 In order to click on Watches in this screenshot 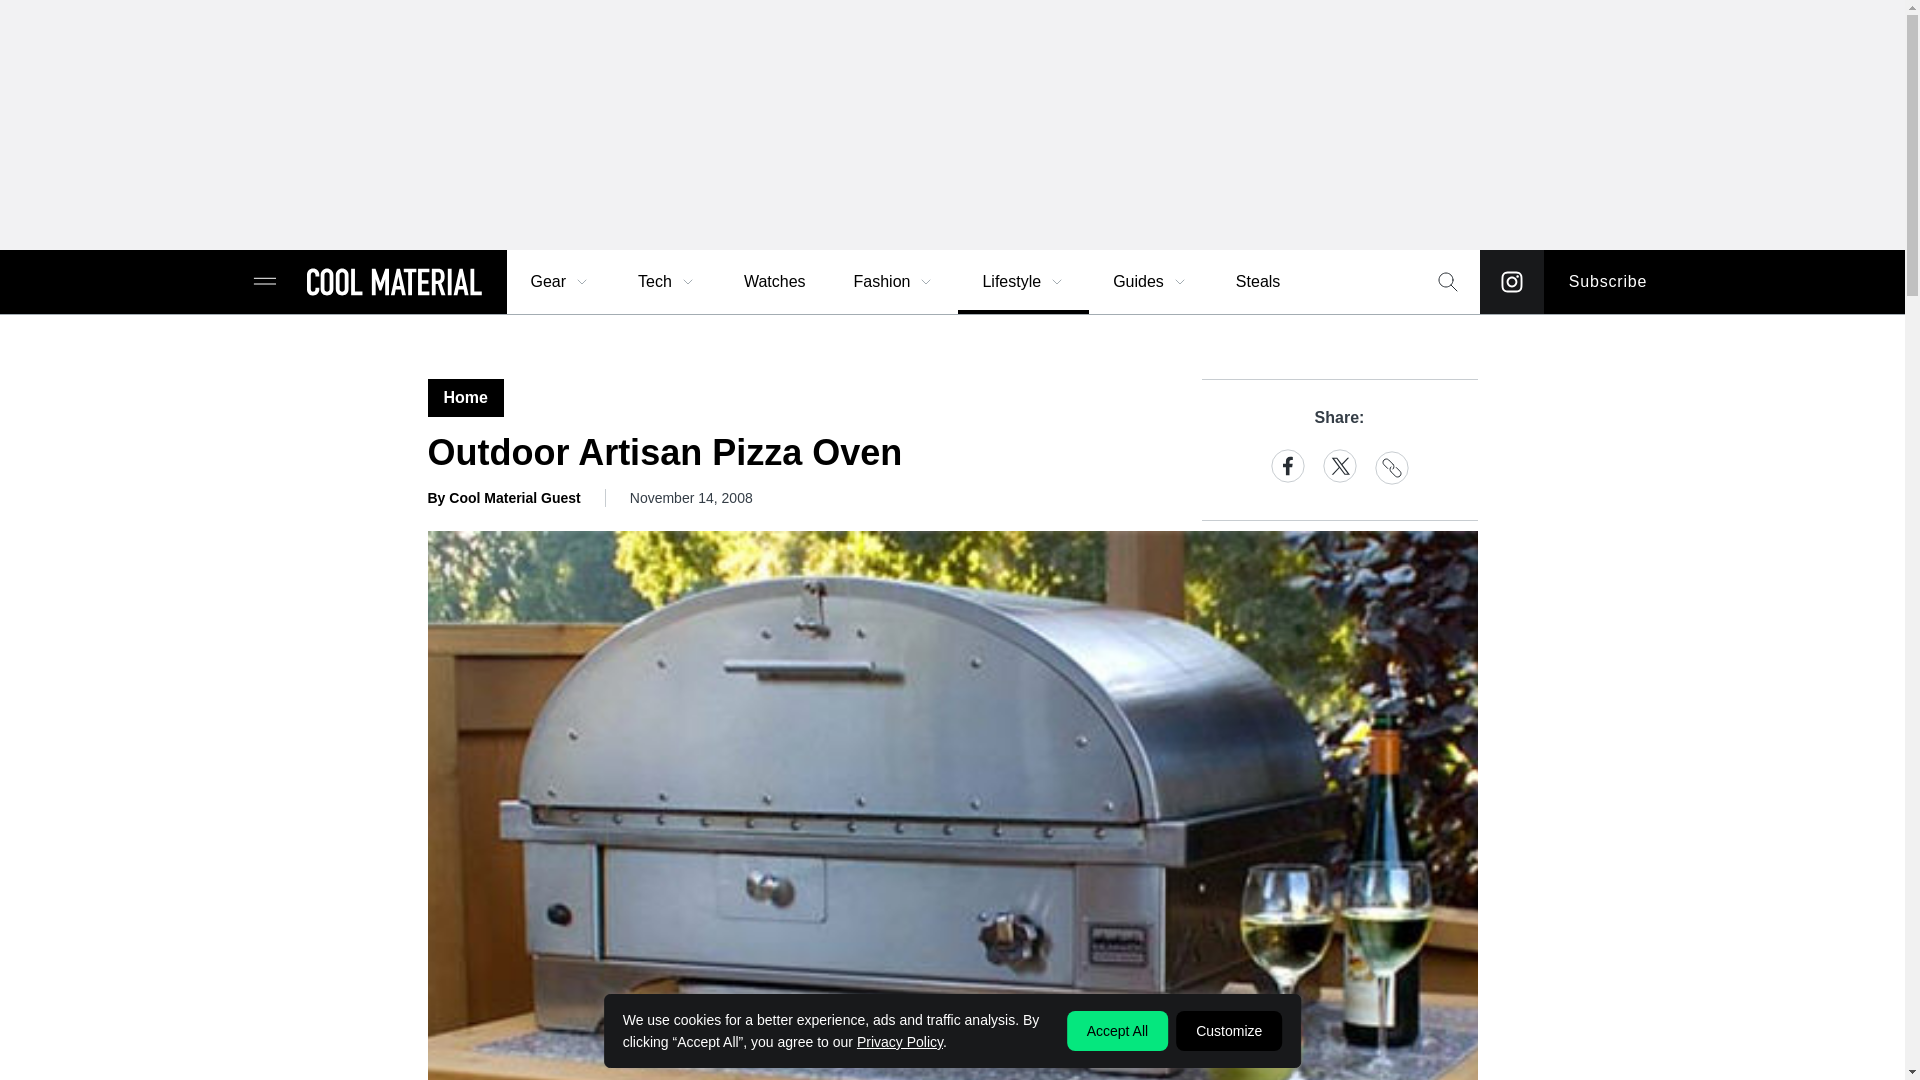, I will do `click(774, 282)`.